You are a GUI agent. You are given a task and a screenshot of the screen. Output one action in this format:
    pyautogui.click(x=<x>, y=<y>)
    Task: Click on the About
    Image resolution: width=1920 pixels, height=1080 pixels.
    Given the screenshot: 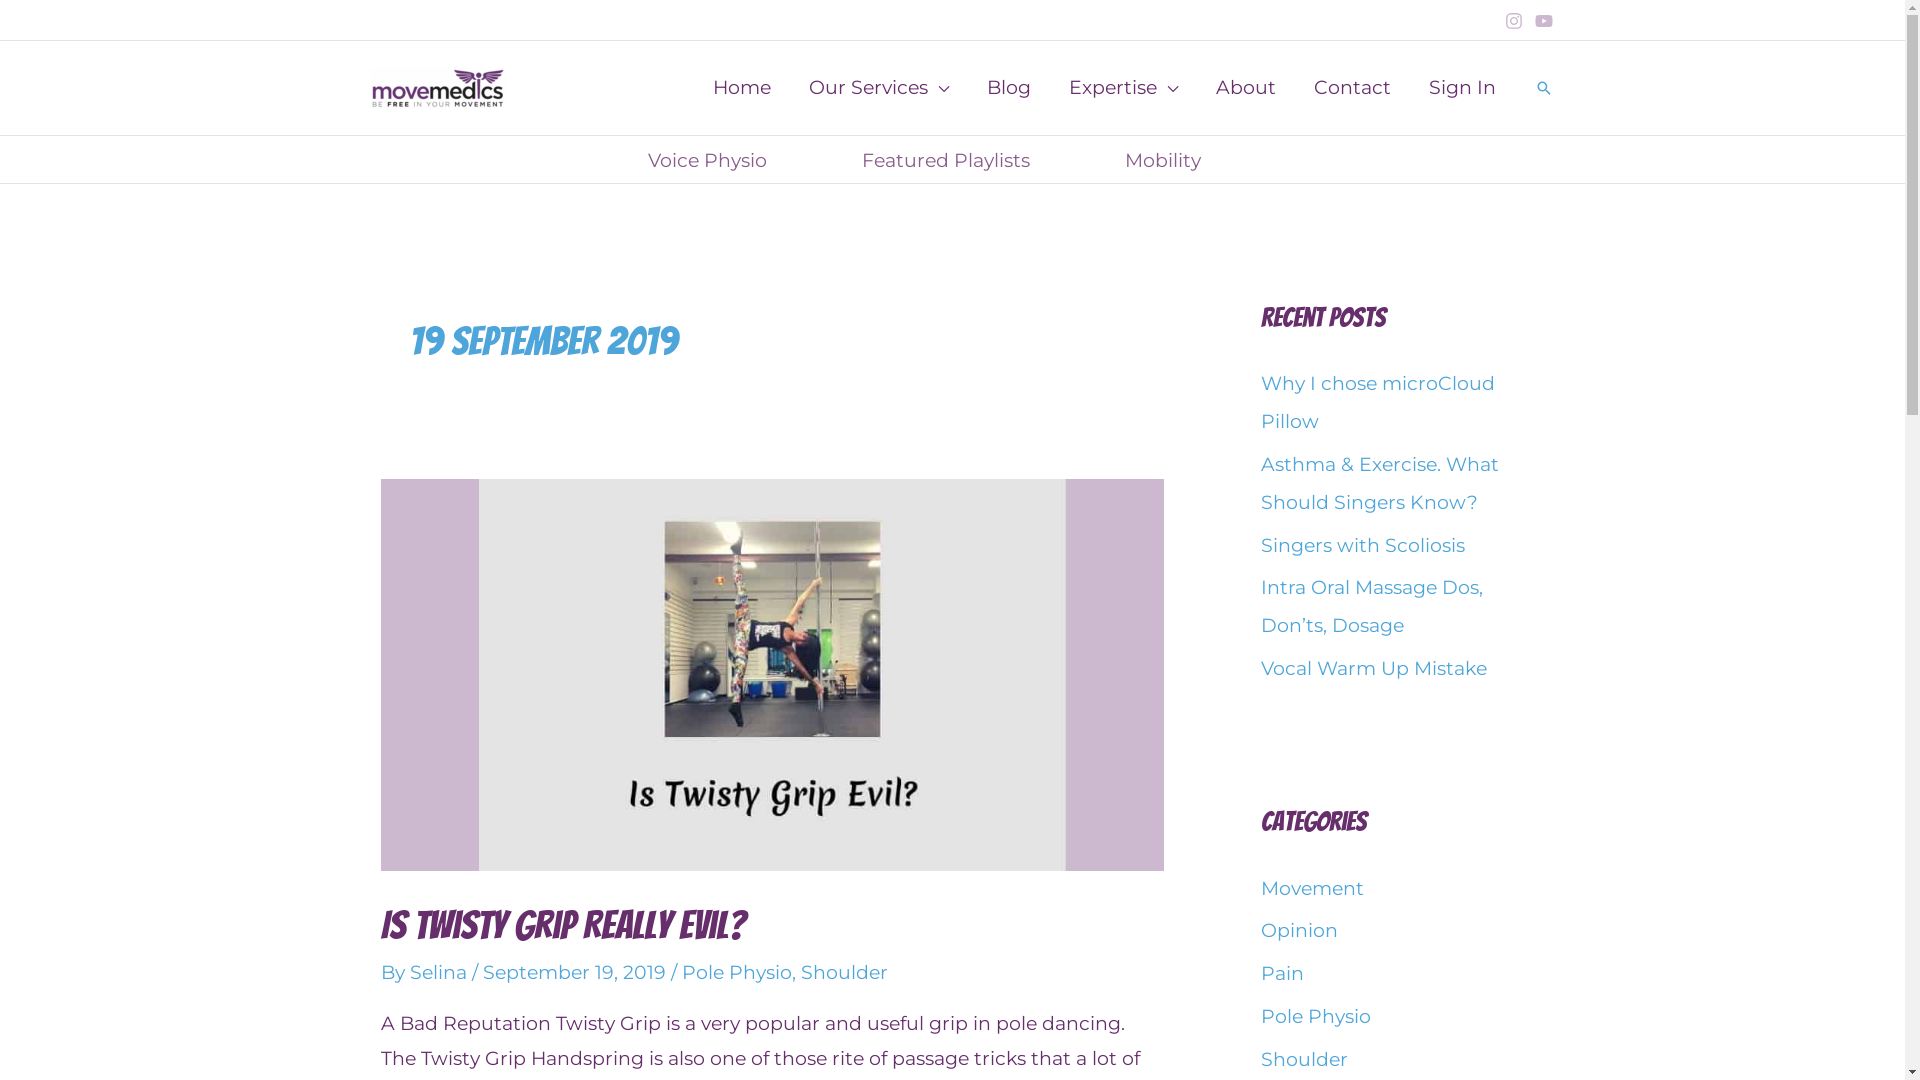 What is the action you would take?
    pyautogui.click(x=1245, y=88)
    